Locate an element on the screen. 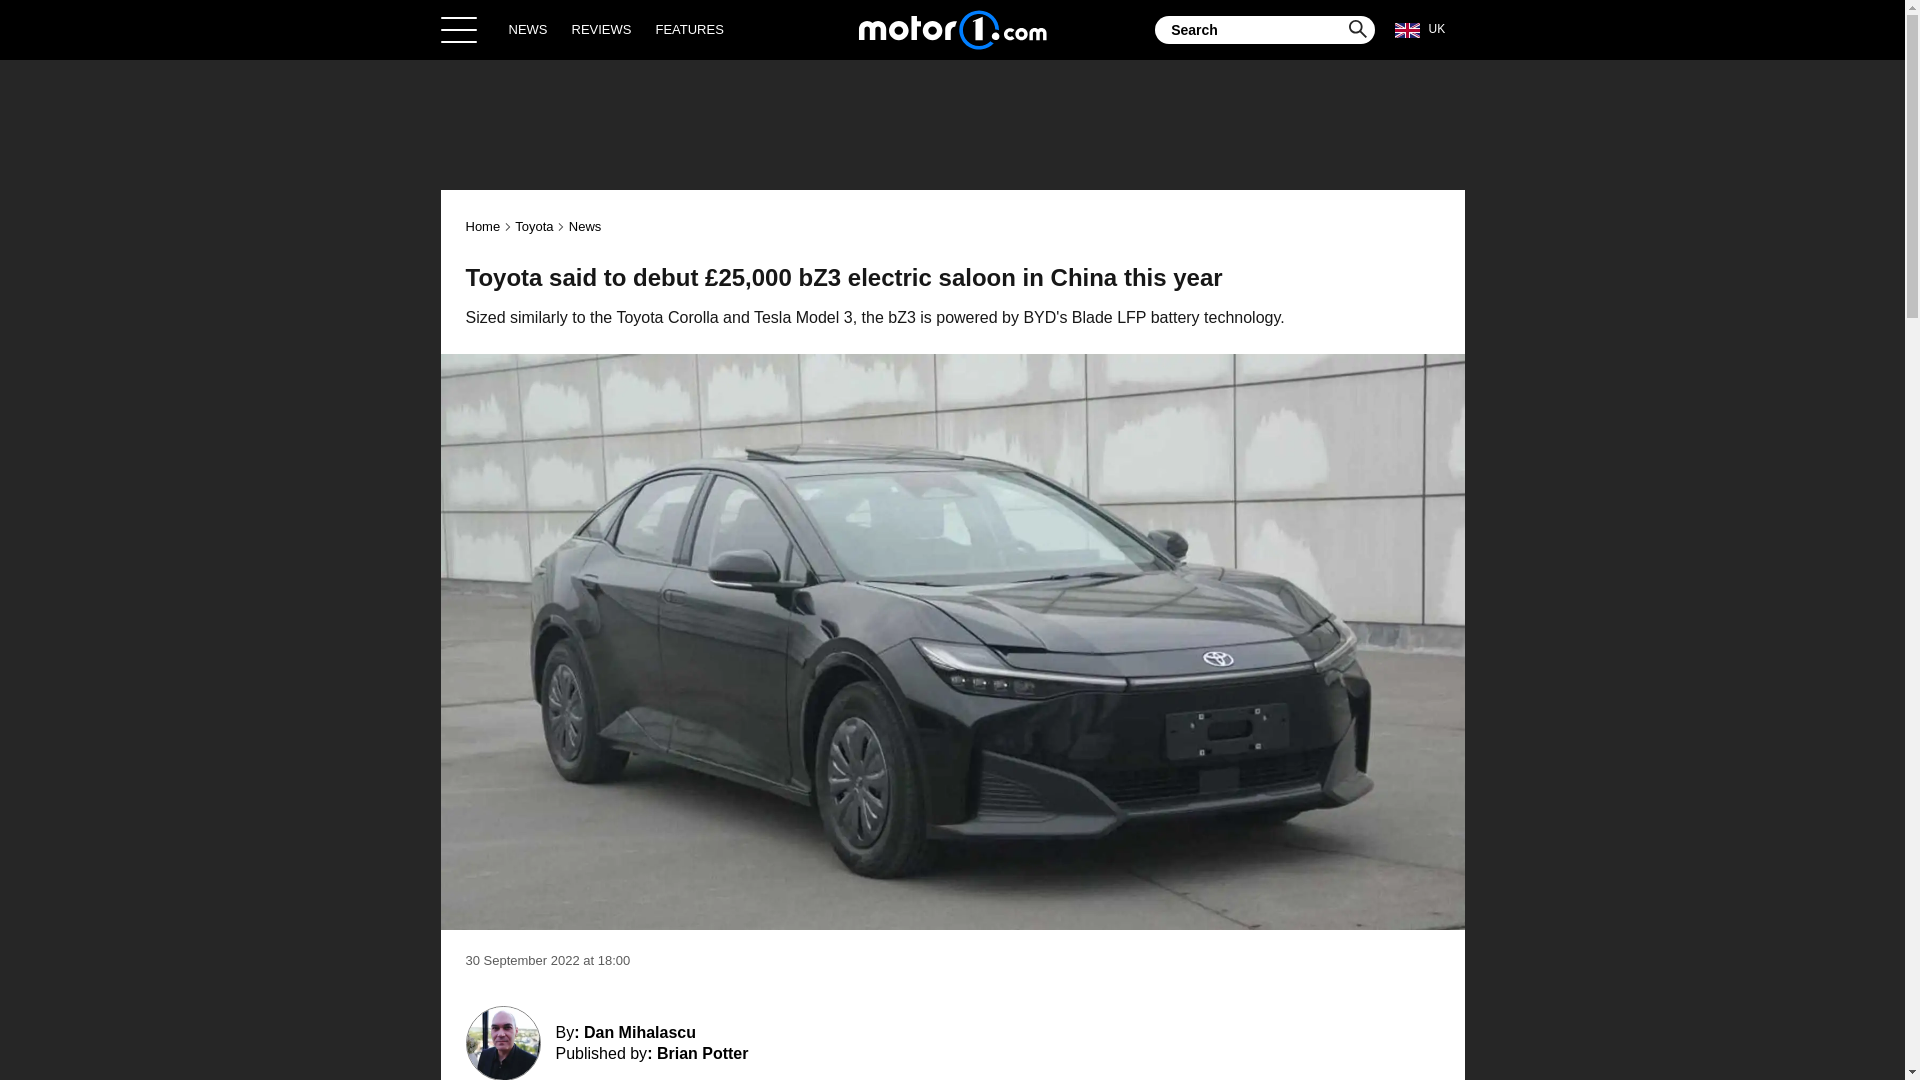 The image size is (1920, 1080). Home is located at coordinates (952, 29).